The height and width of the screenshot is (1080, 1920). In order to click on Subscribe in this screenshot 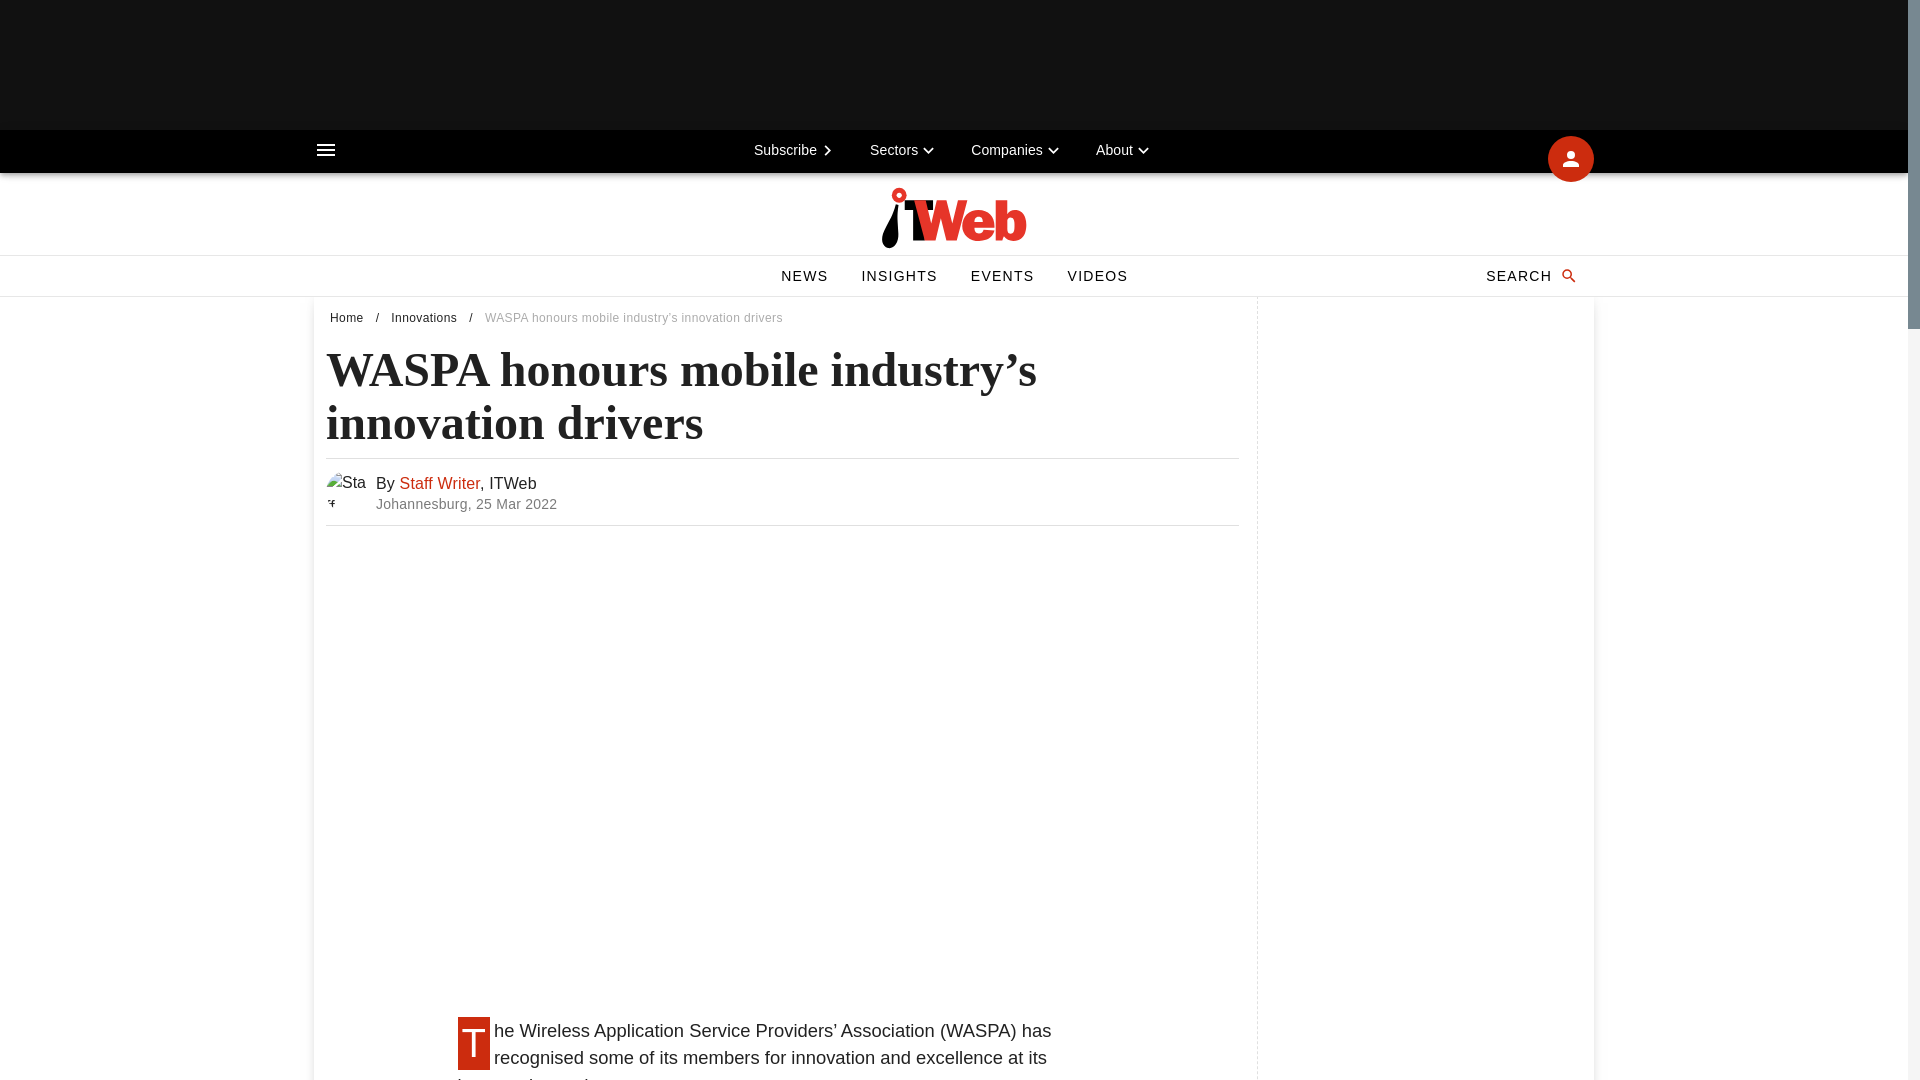, I will do `click(1530, 275)`.